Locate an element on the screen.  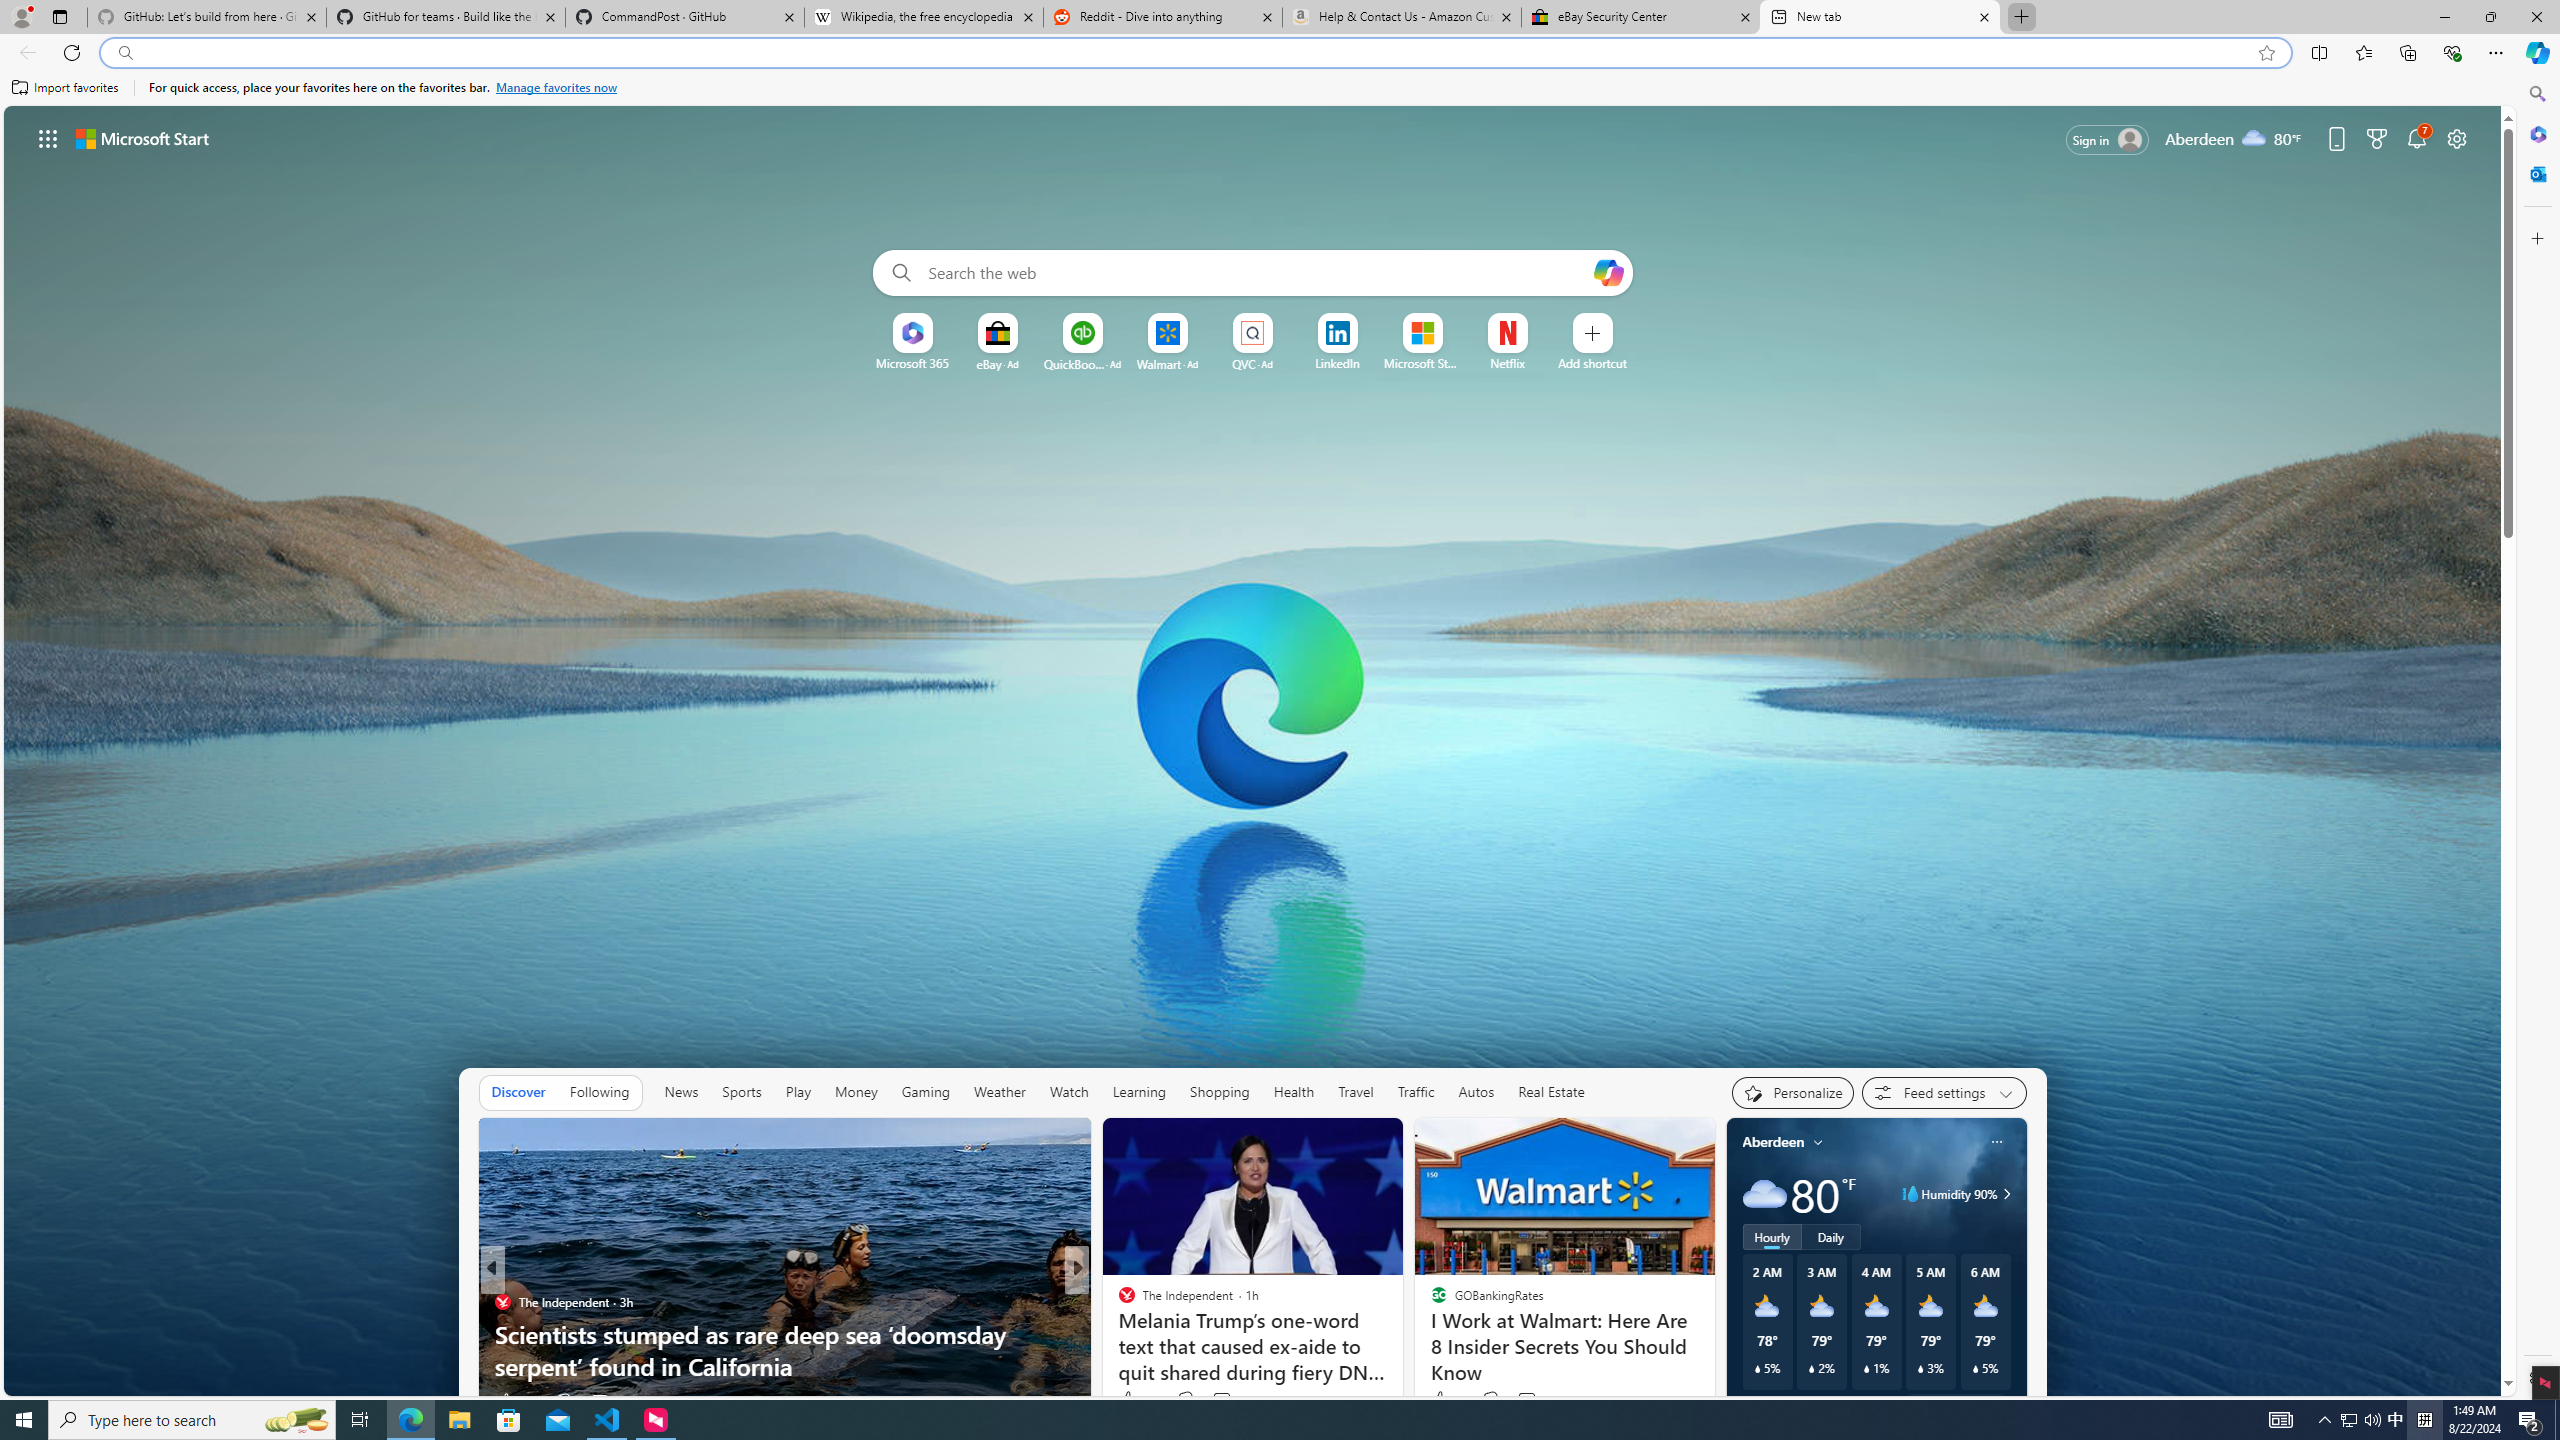
Shopping is located at coordinates (1220, 1092).